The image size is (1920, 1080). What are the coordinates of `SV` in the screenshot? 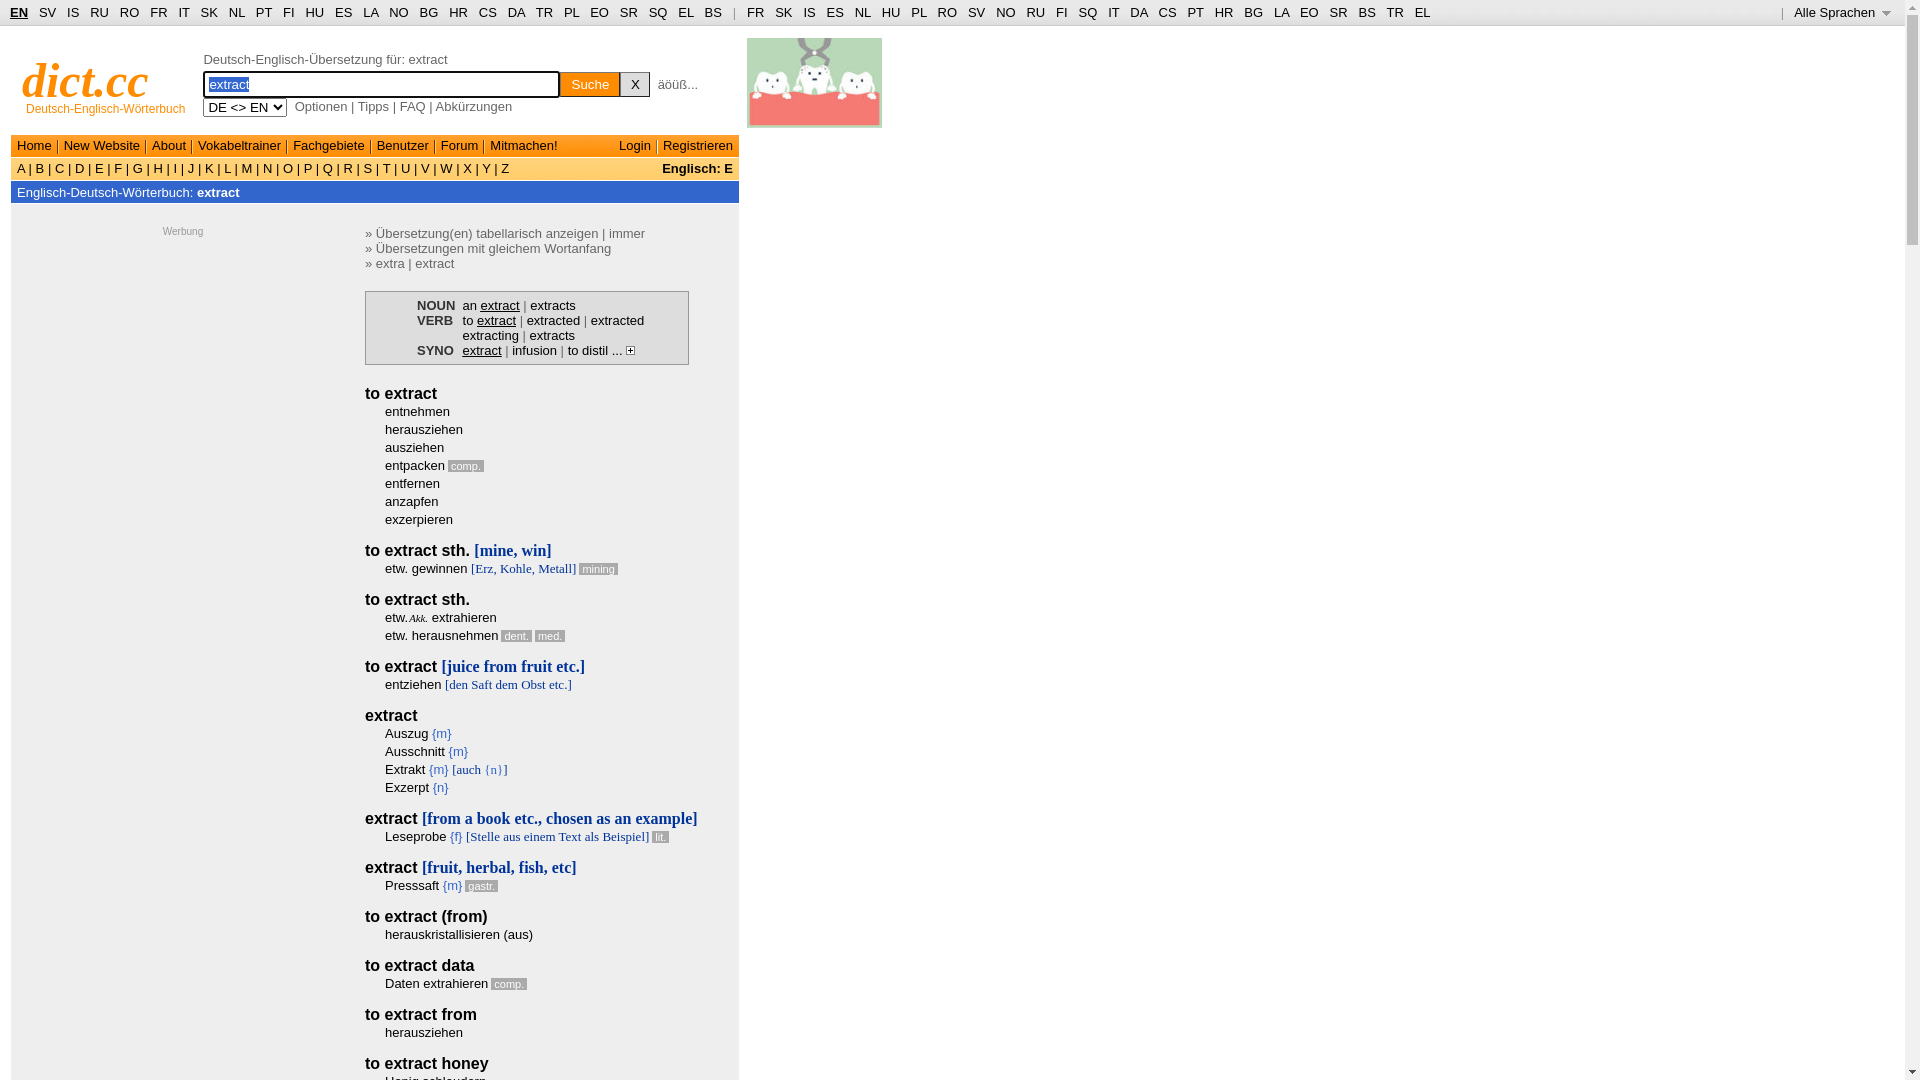 It's located at (48, 12).